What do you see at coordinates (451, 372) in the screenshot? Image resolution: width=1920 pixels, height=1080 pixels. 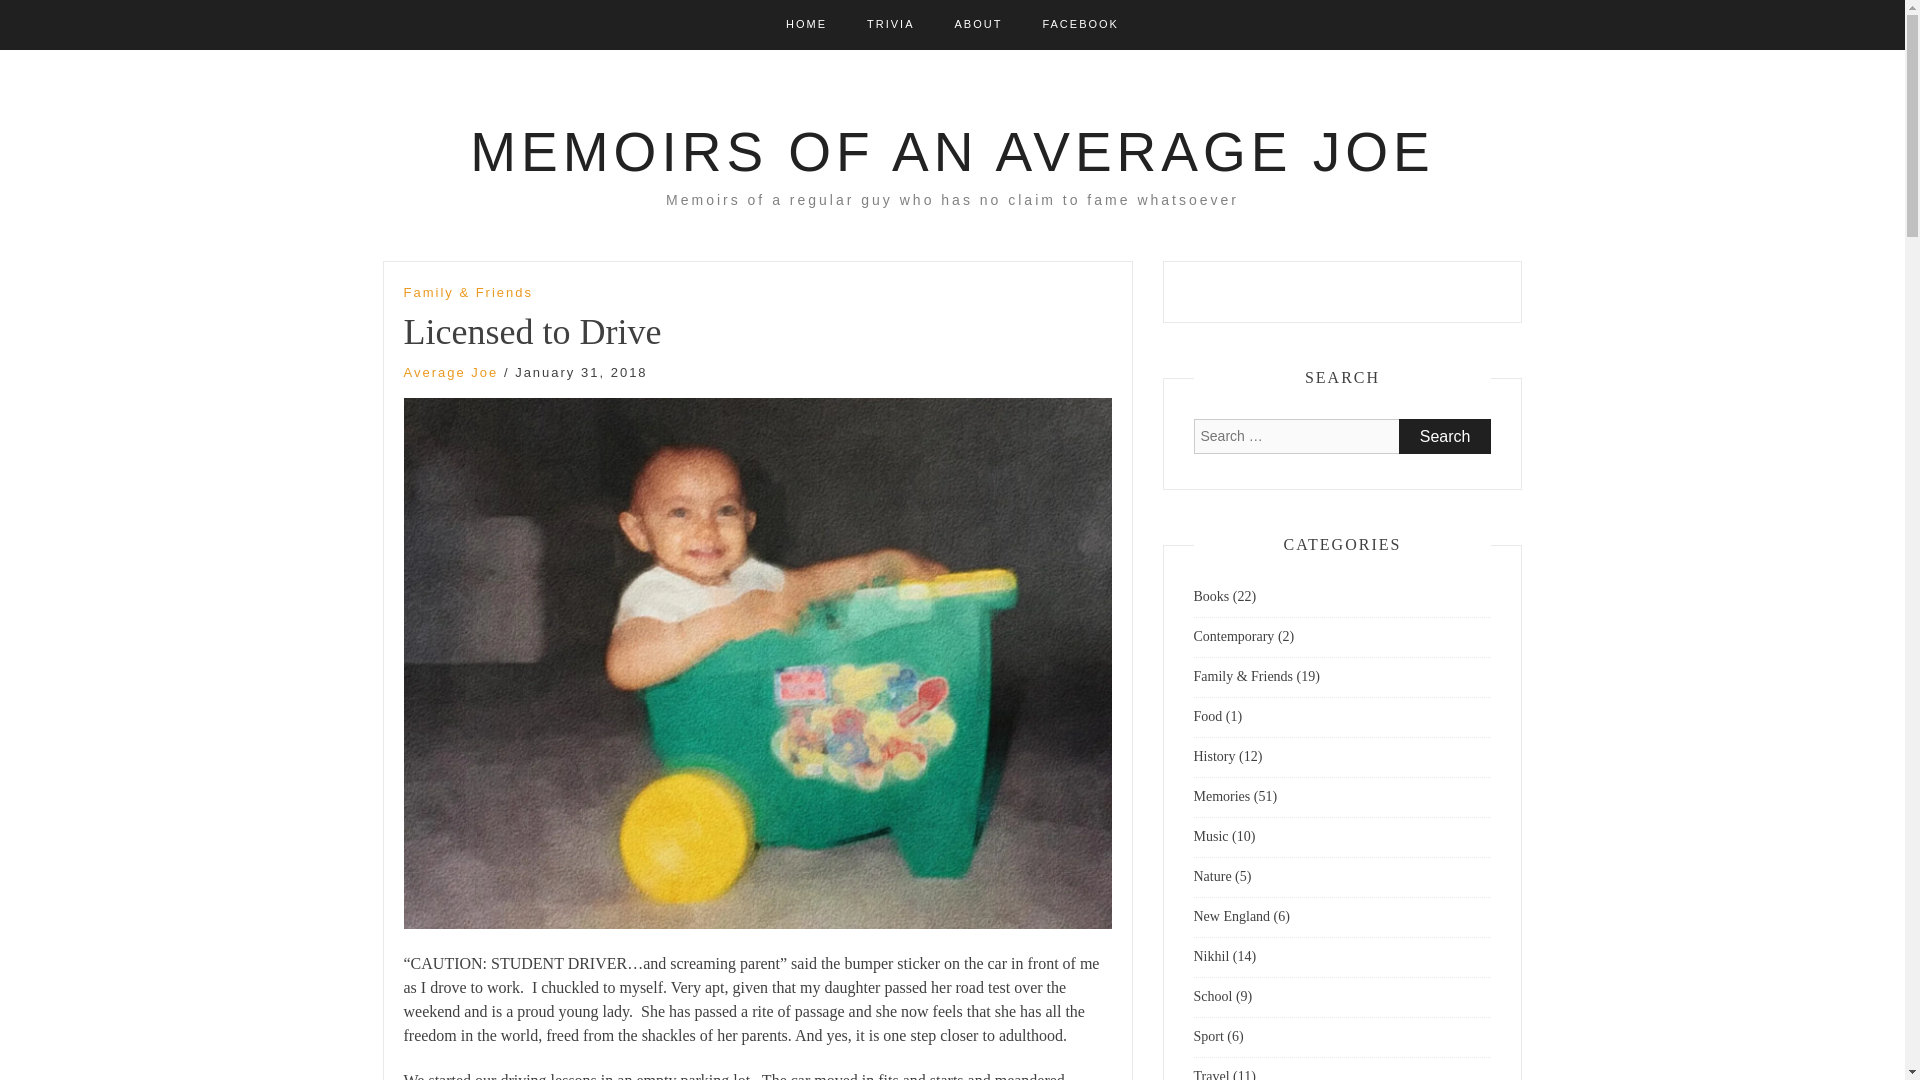 I see `Average Joe` at bounding box center [451, 372].